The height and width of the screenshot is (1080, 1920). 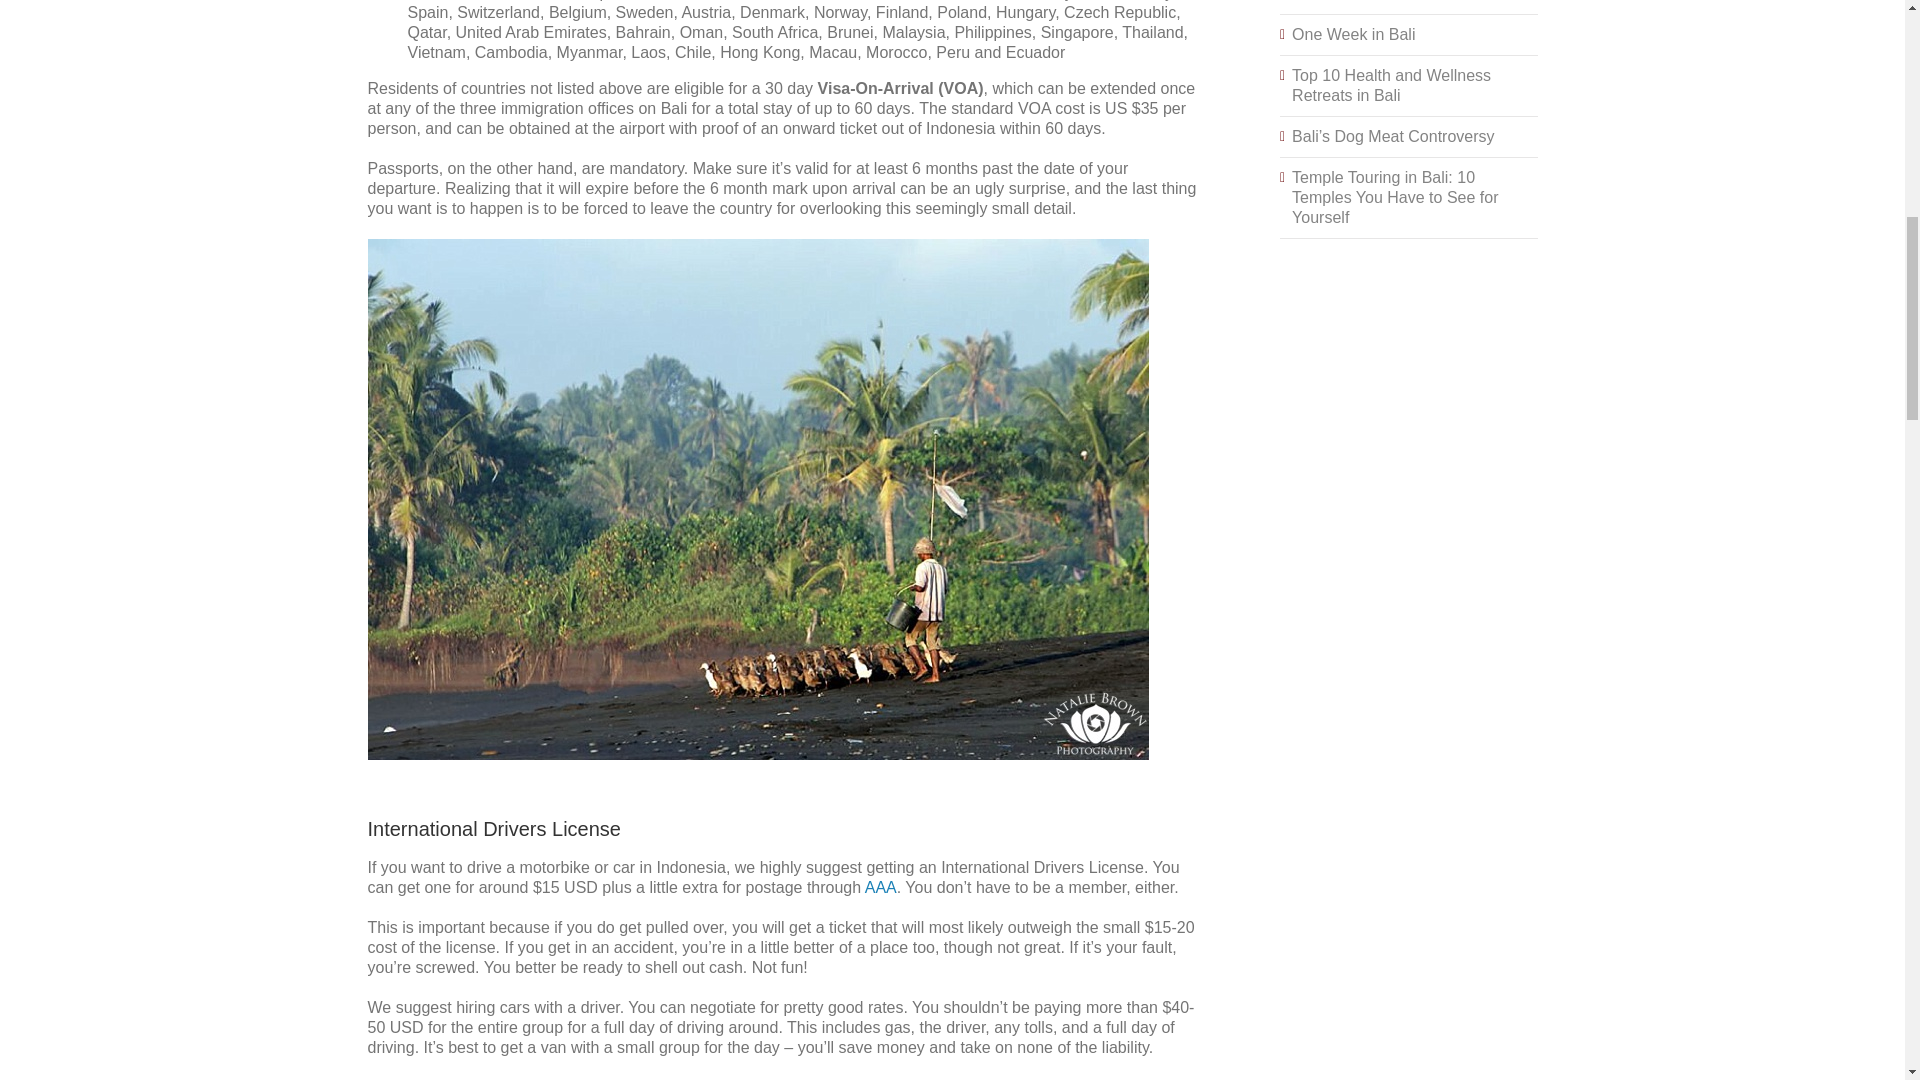 I want to click on AAA, so click(x=880, y=888).